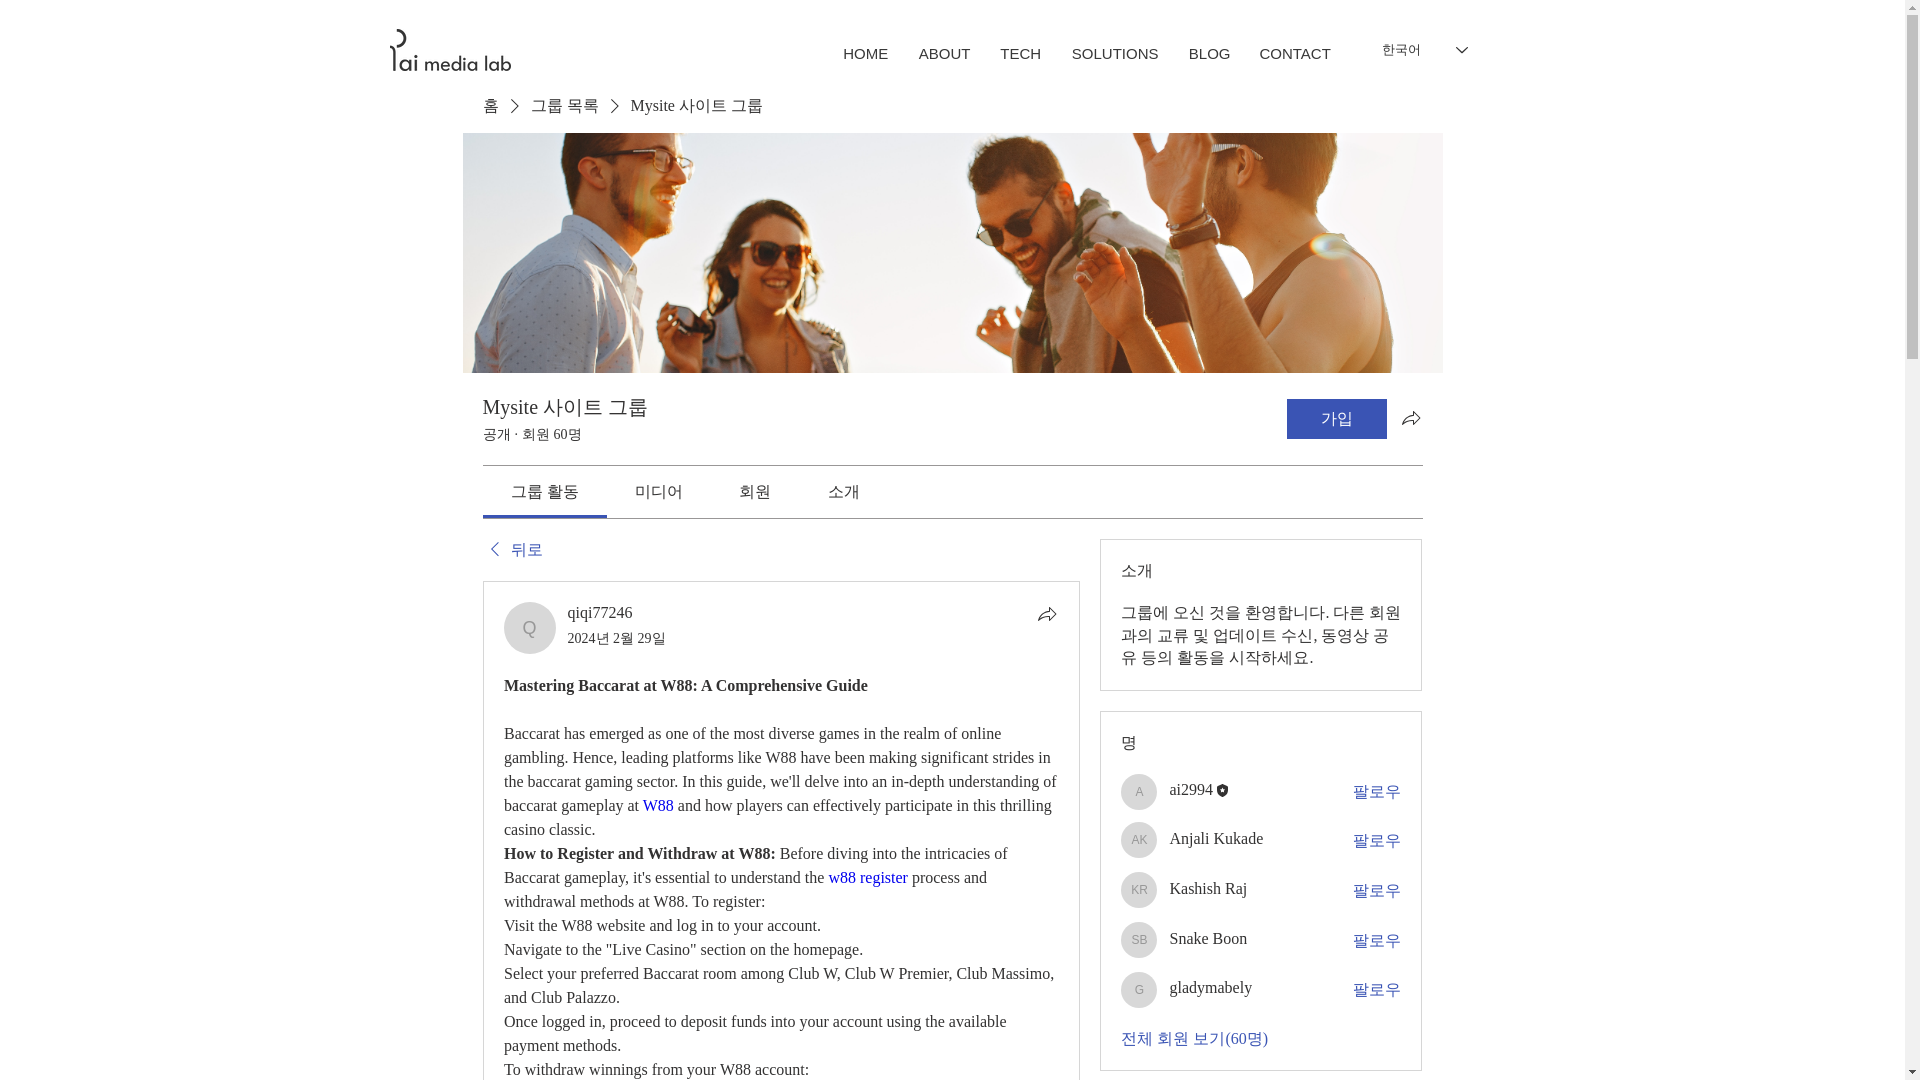 This screenshot has width=1920, height=1080. Describe the element at coordinates (1139, 792) in the screenshot. I see `ai2994` at that location.